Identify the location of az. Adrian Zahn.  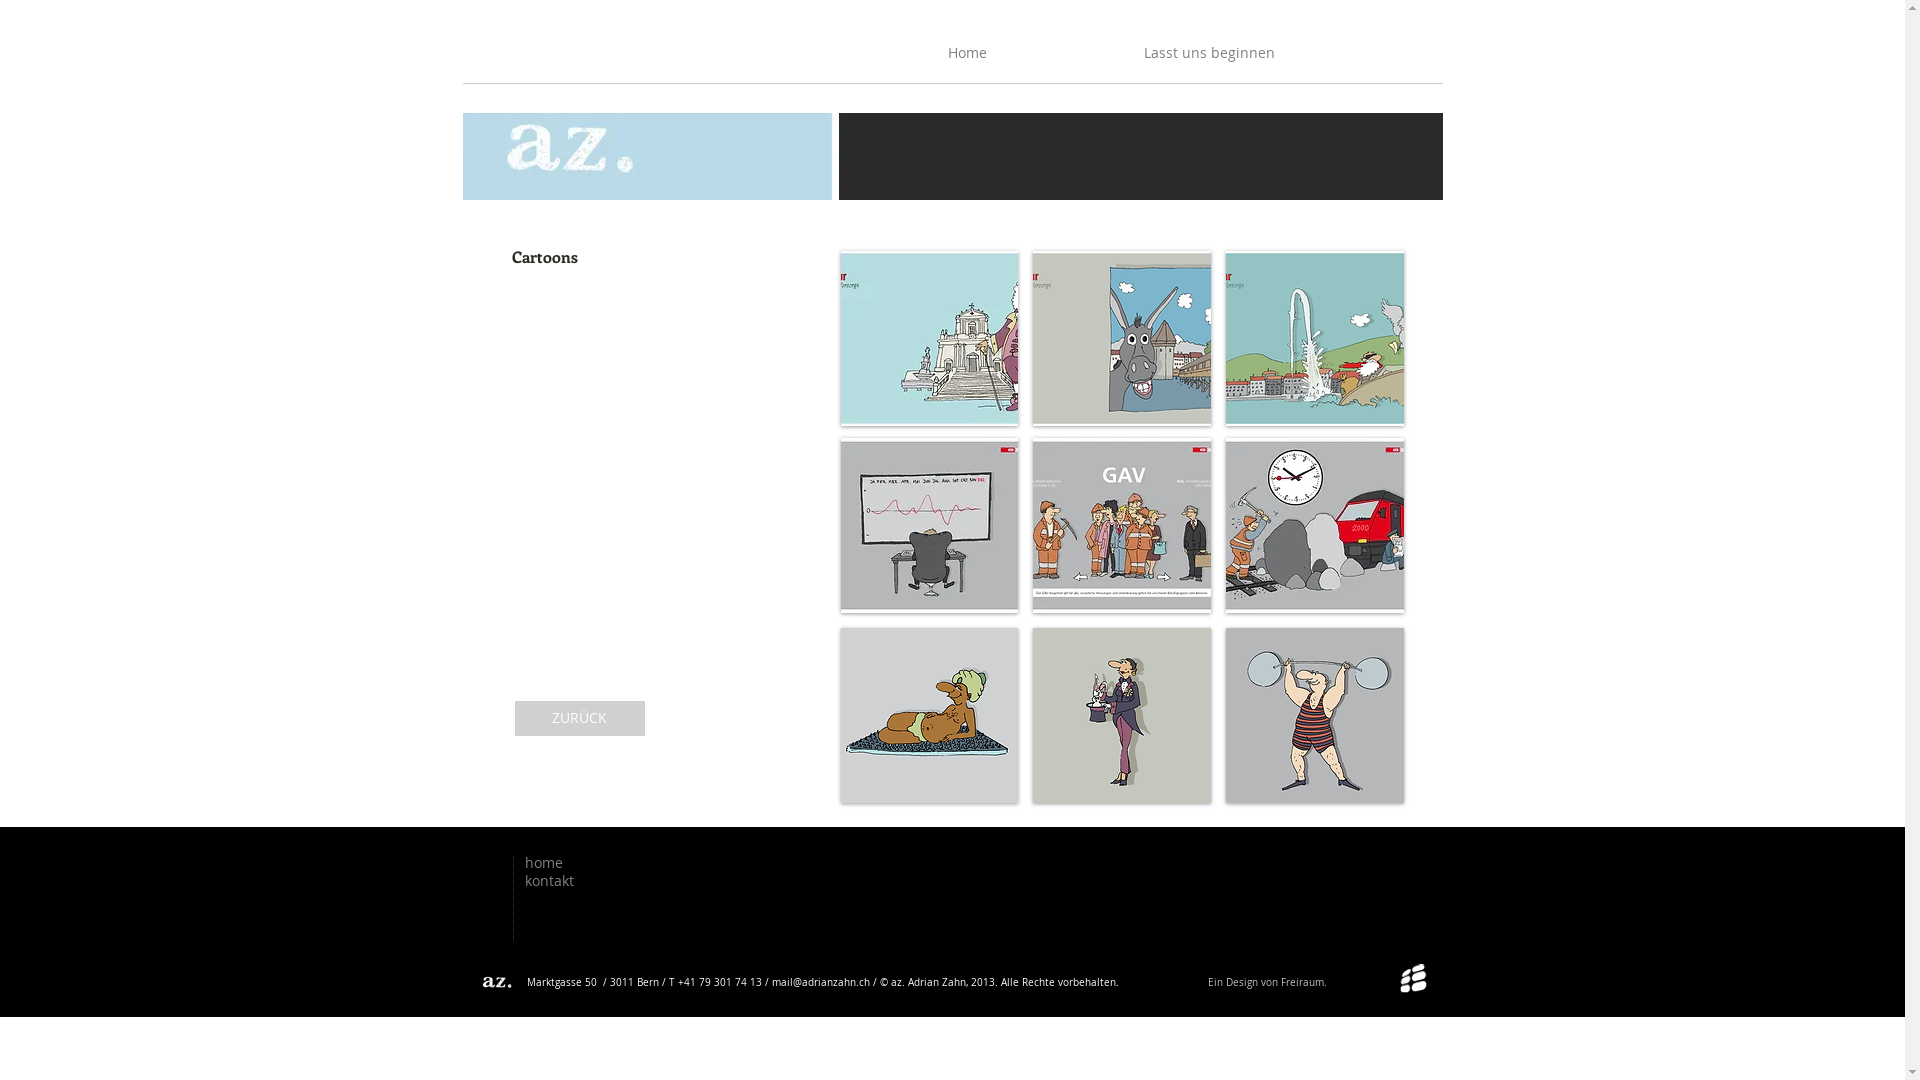
(498, 982).